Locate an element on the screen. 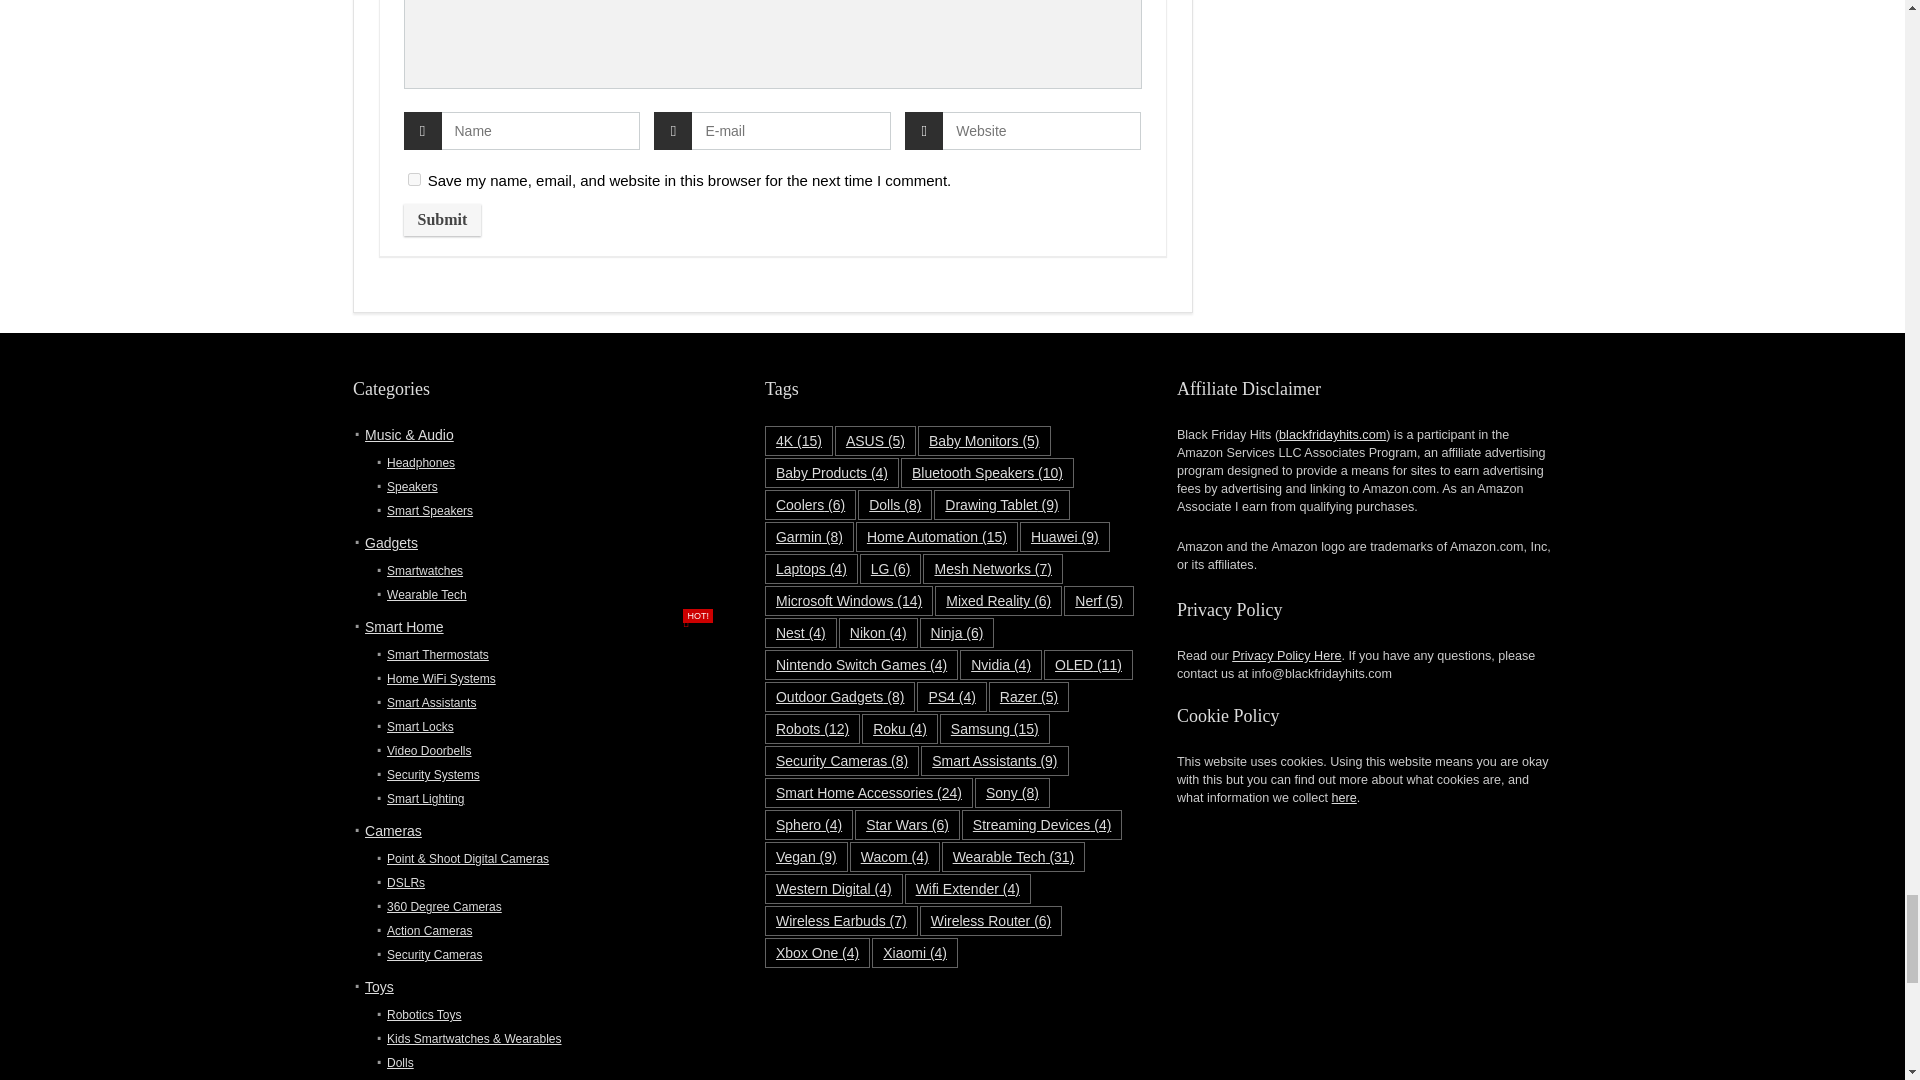 This screenshot has height=1080, width=1920. yes is located at coordinates (414, 178).